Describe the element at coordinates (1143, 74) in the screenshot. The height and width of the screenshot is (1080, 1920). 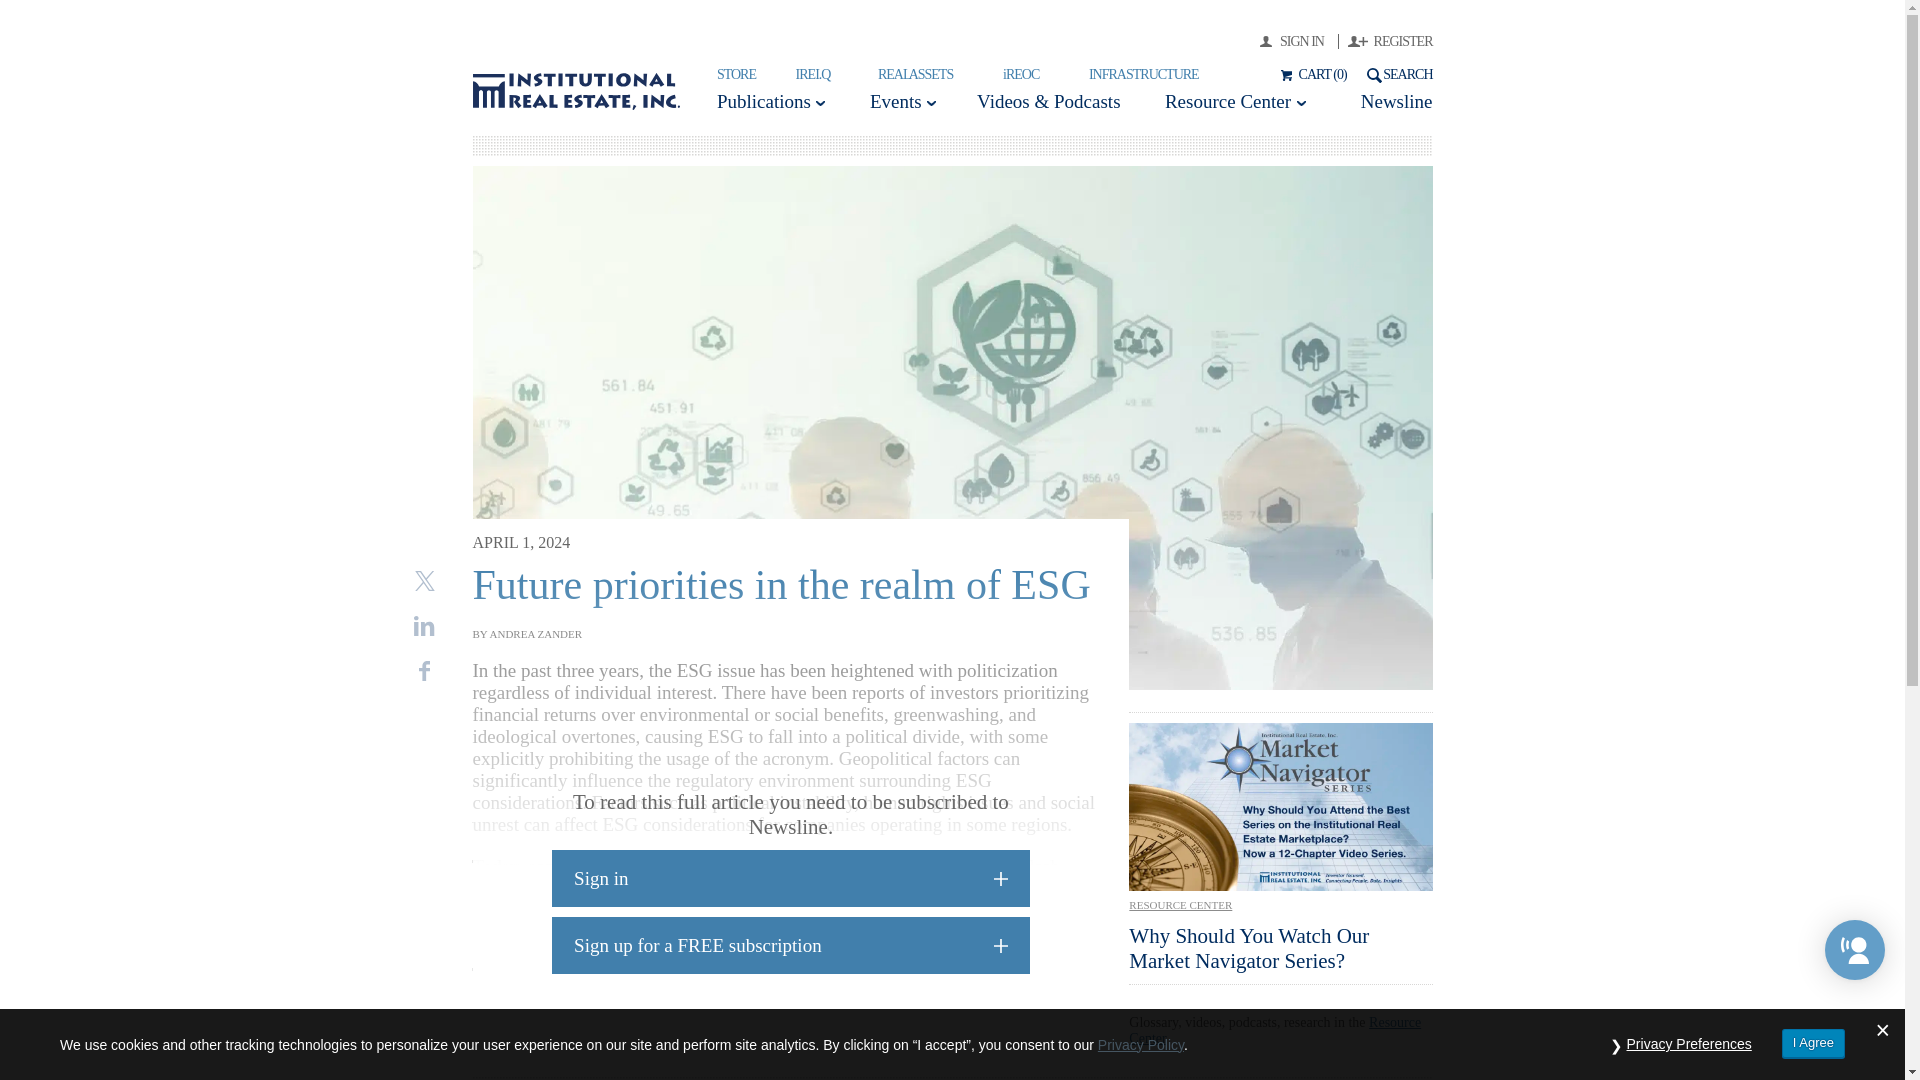
I see `INFRASTRUCTURE` at that location.